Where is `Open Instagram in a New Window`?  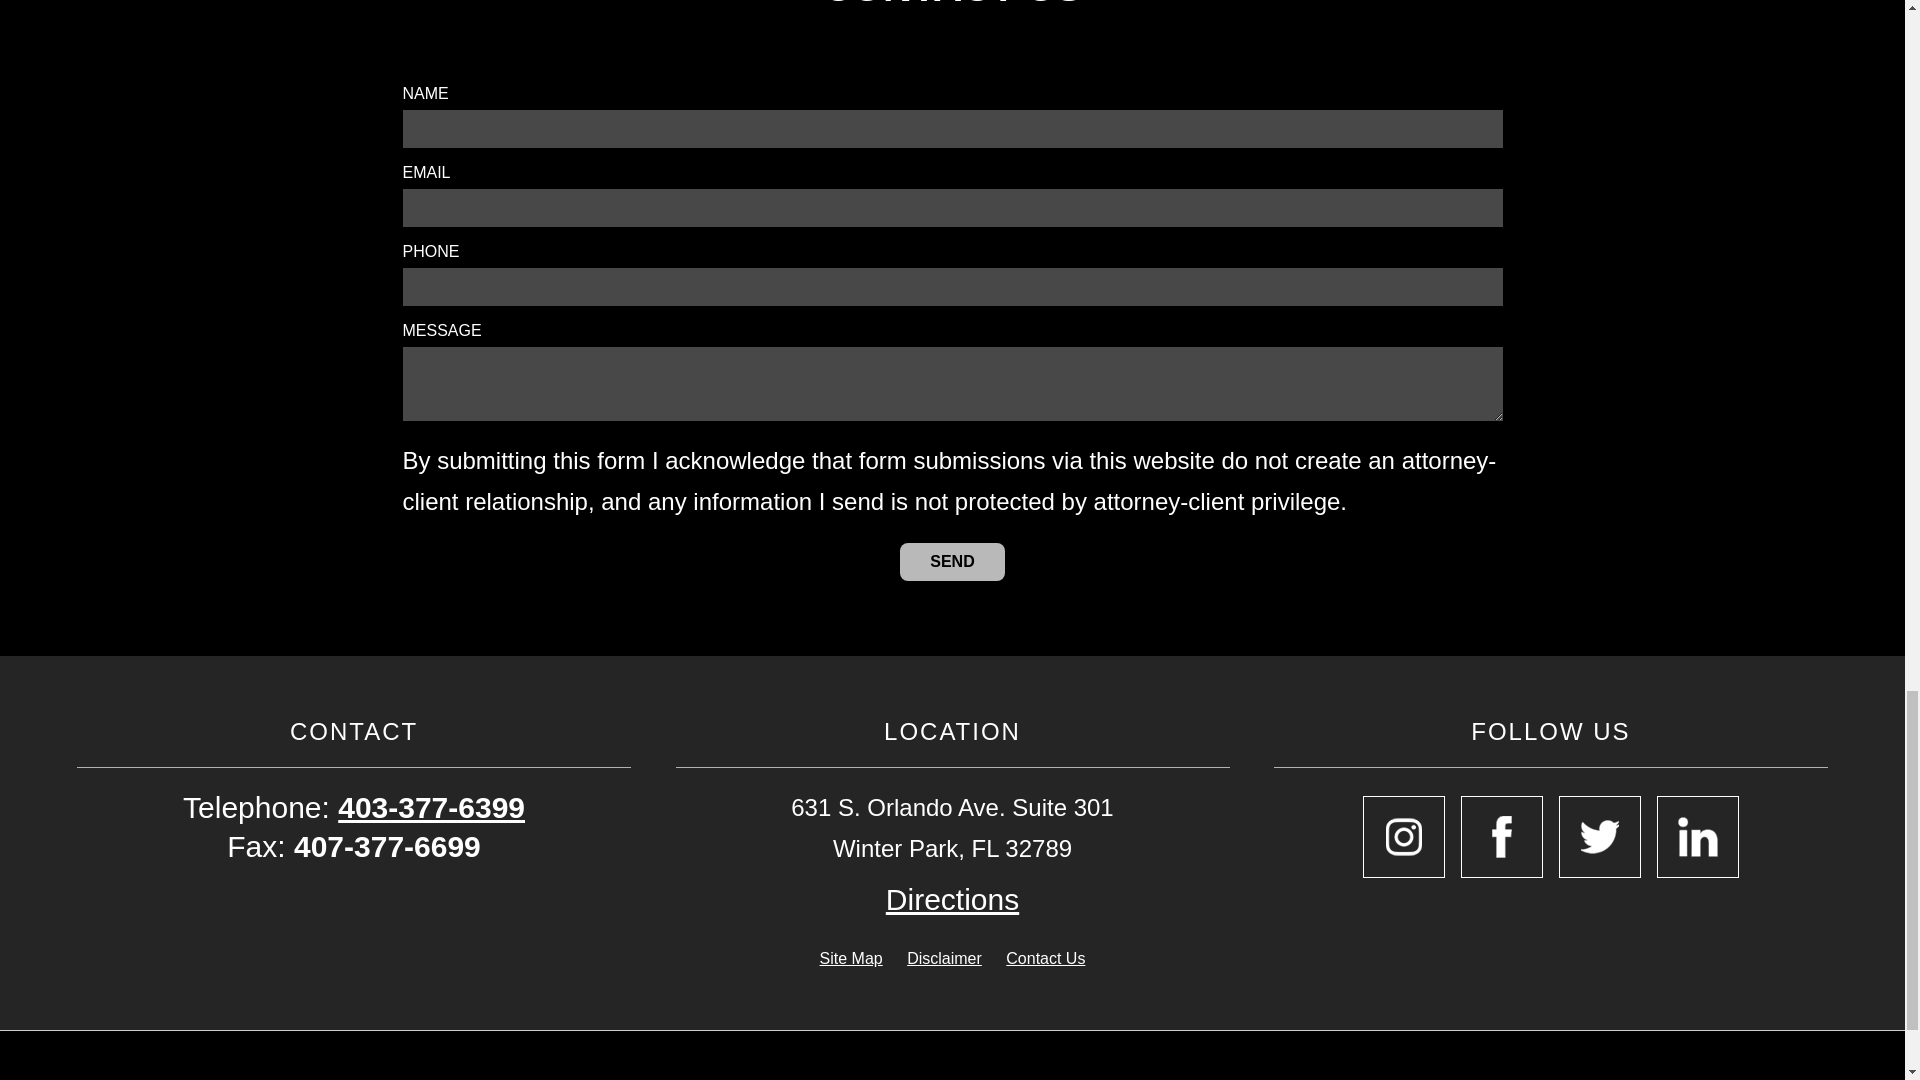 Open Instagram in a New Window is located at coordinates (1404, 836).